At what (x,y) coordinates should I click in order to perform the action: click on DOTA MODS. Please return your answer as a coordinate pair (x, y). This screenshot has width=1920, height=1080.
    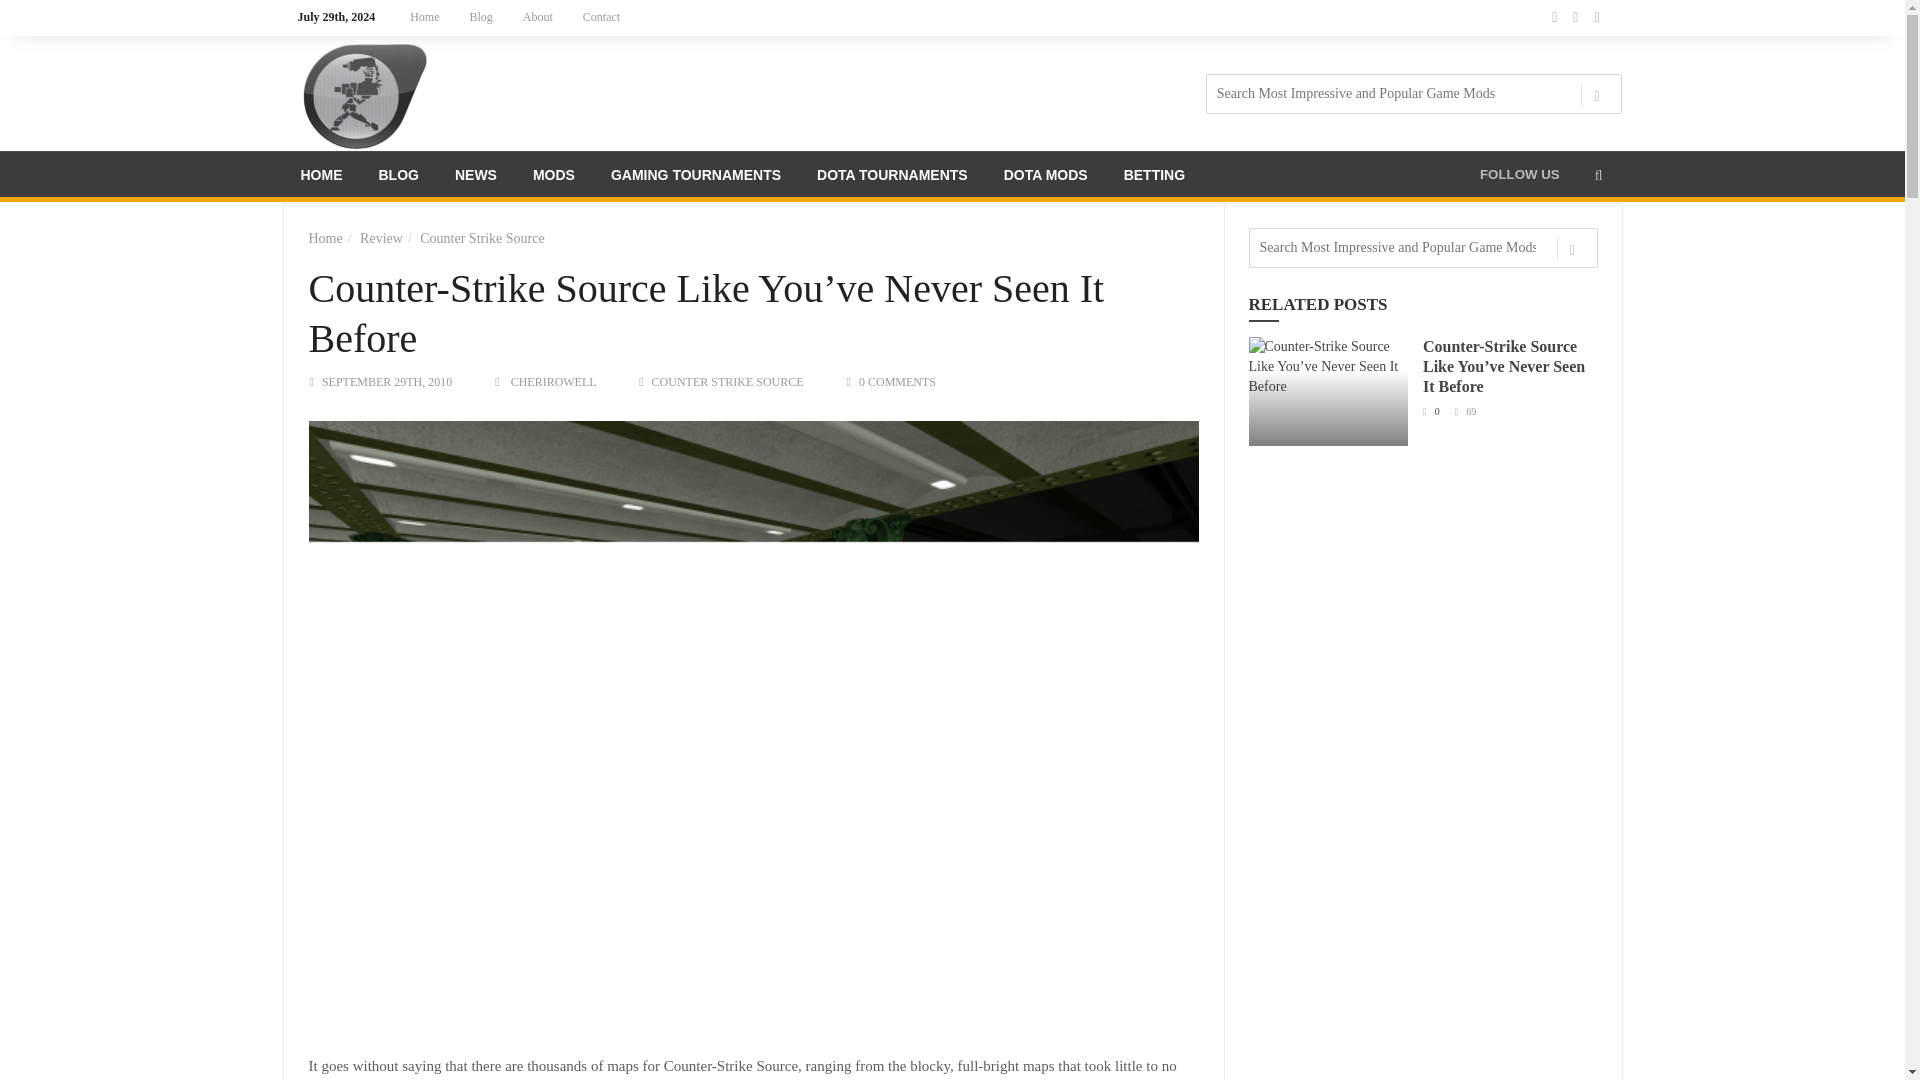
    Looking at the image, I should click on (1046, 178).